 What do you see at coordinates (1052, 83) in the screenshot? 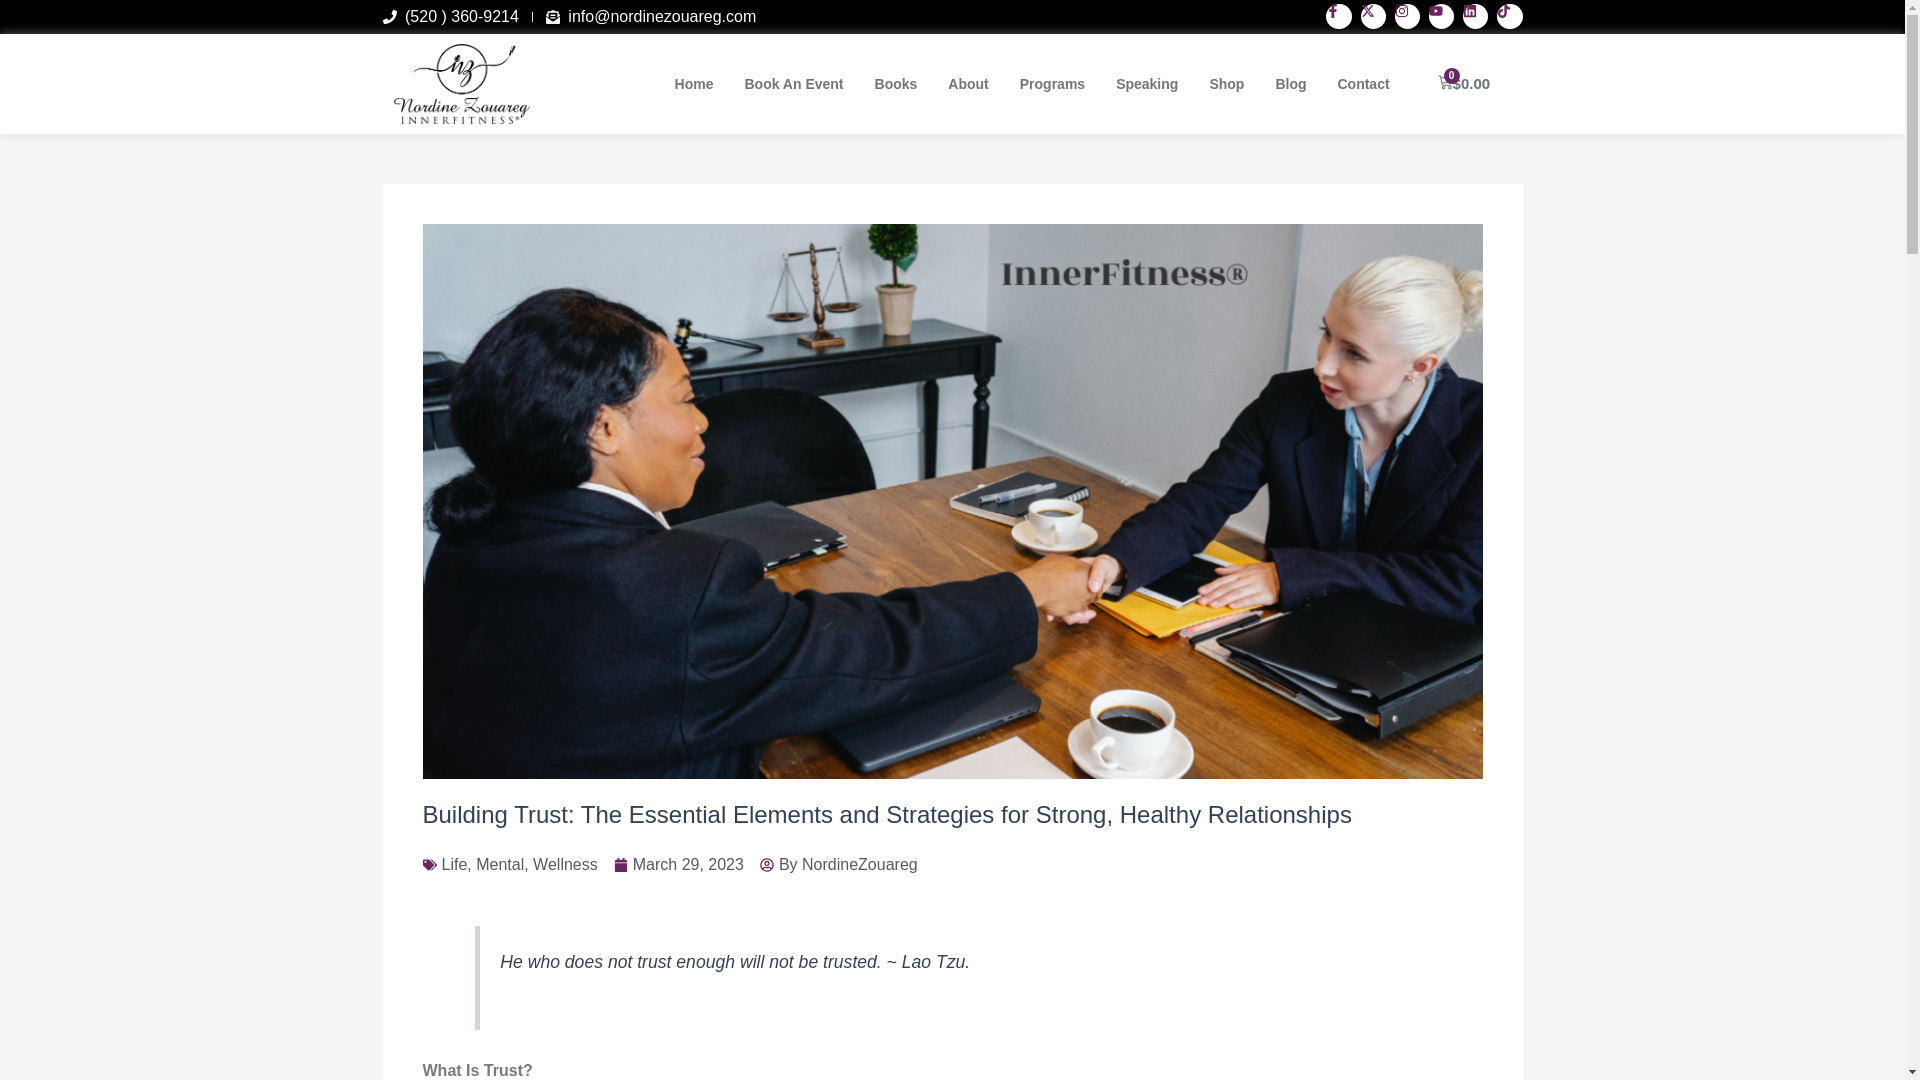
I see `Programs` at bounding box center [1052, 83].